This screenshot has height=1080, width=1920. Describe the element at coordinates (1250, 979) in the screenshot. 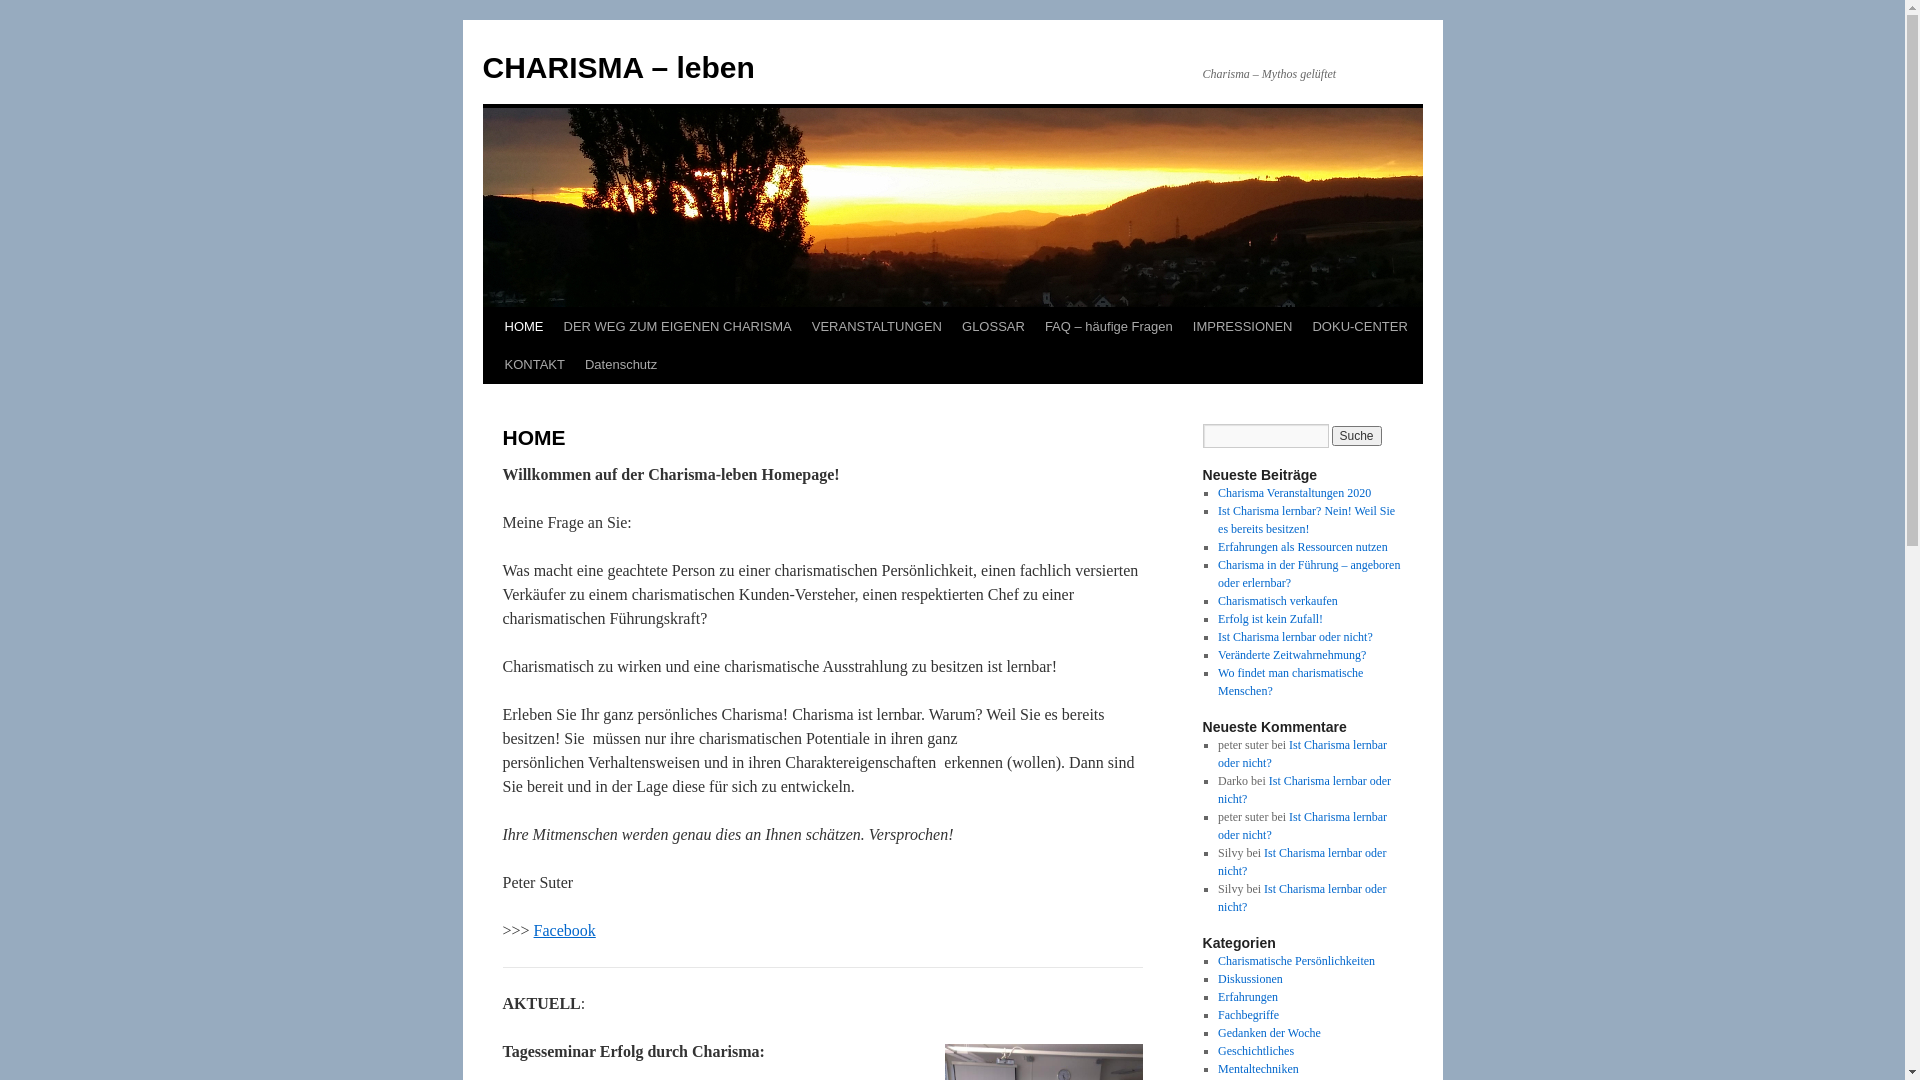

I see `Diskussionen` at that location.